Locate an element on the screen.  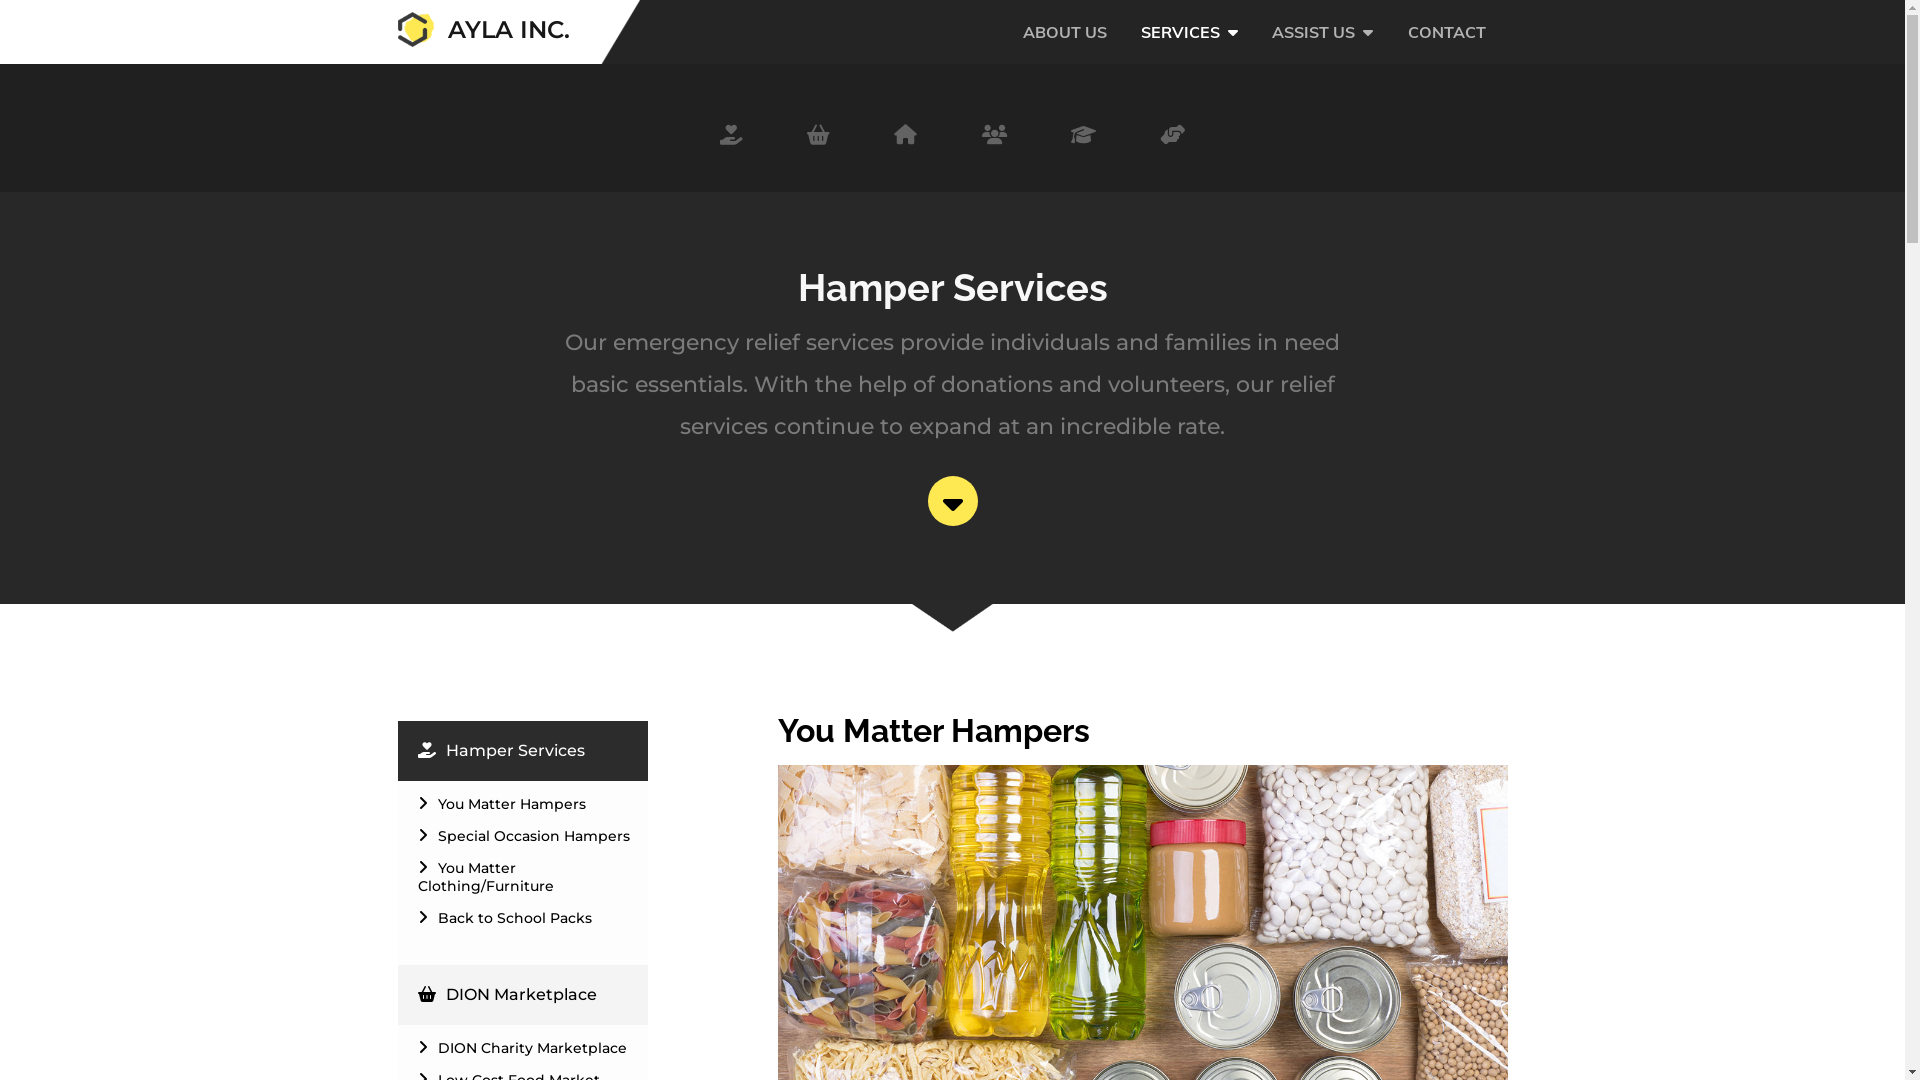
Special Occasion Hampers is located at coordinates (528, 836).